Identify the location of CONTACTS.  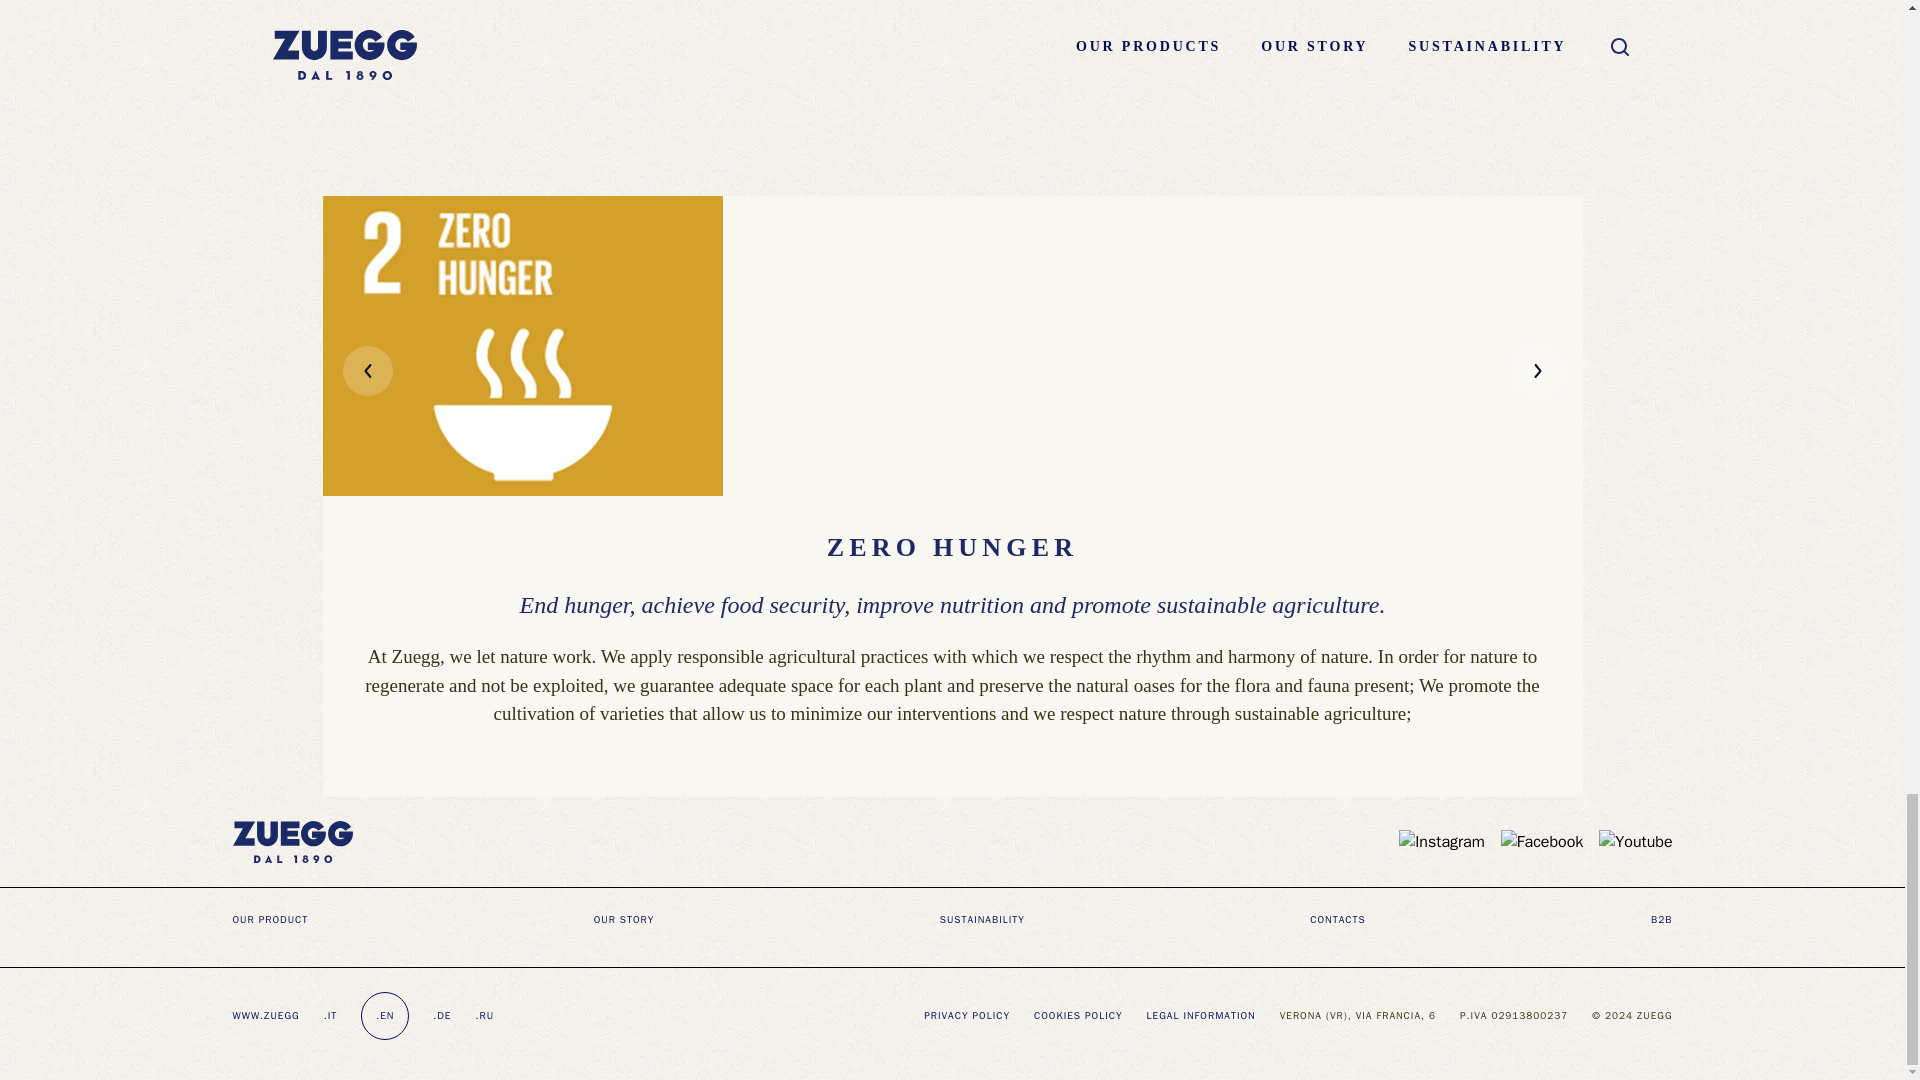
(1337, 918).